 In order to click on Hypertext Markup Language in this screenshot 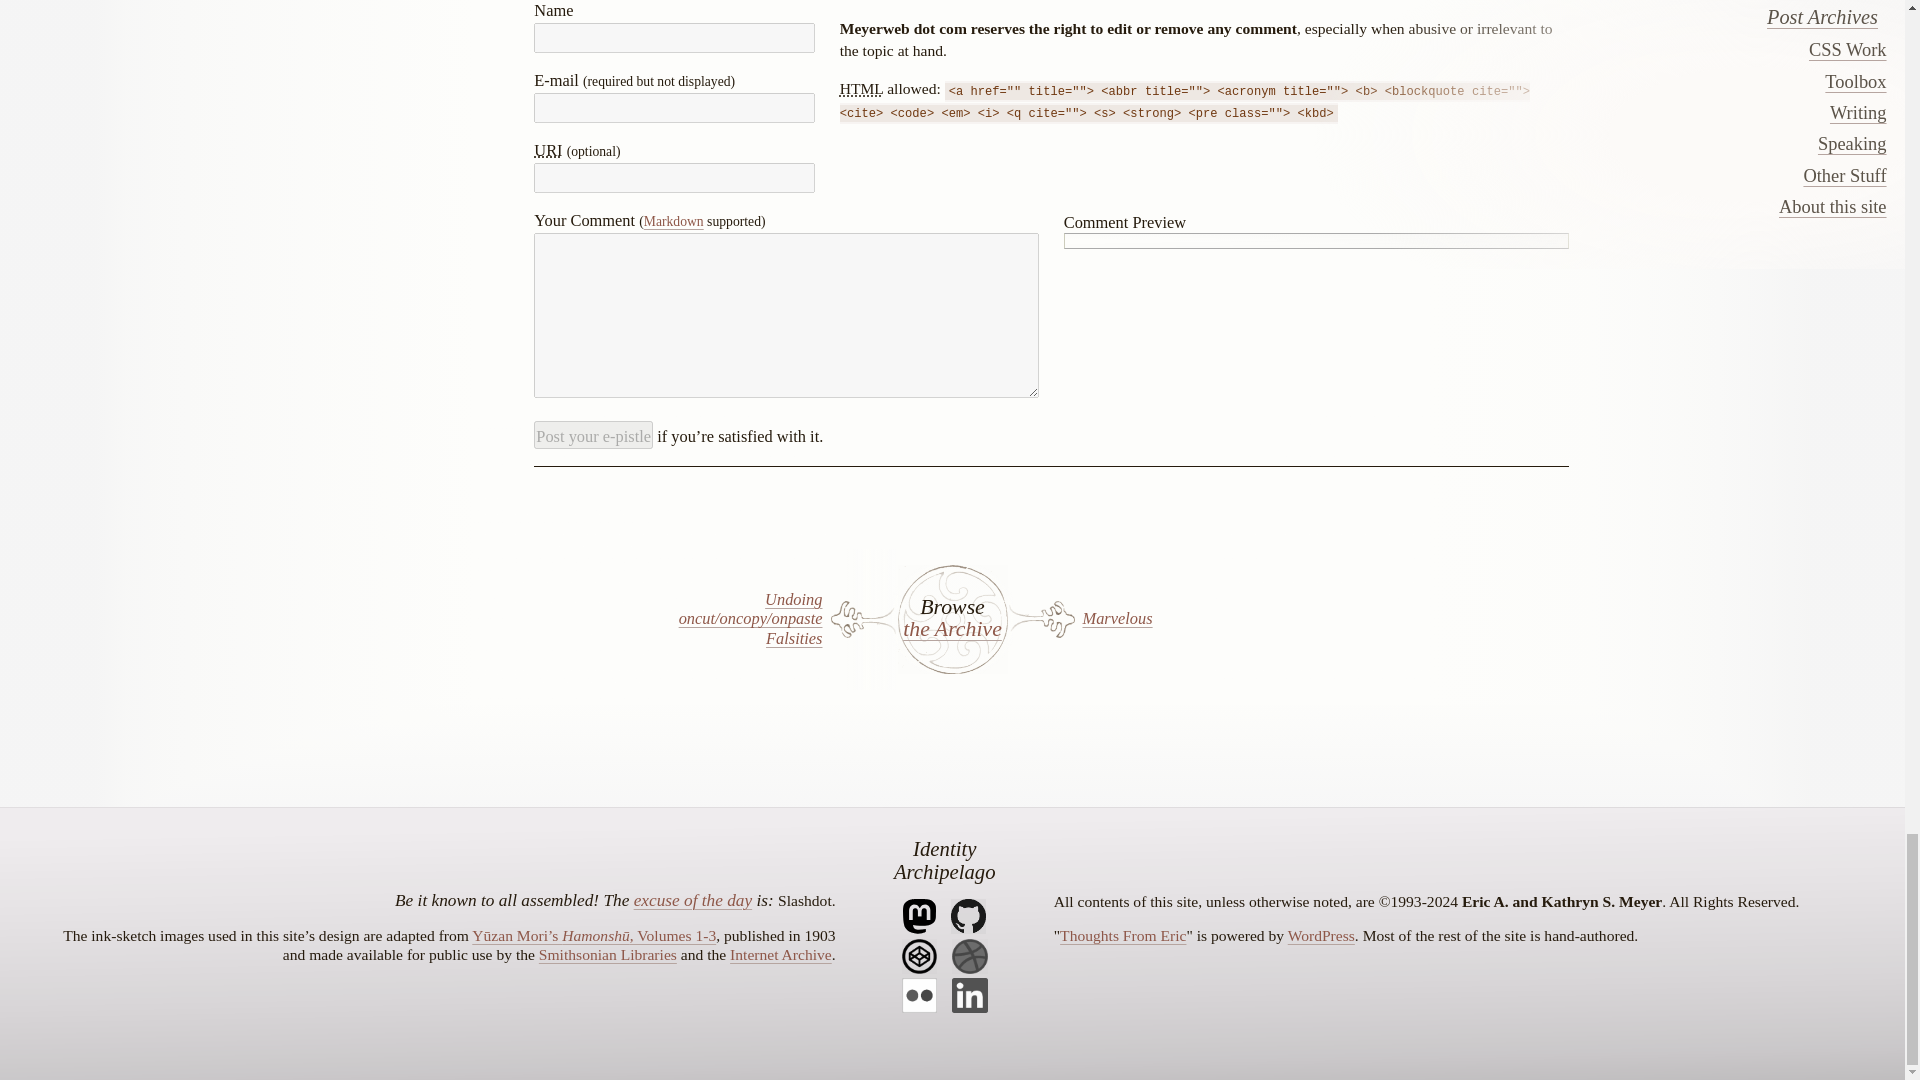, I will do `click(862, 88)`.